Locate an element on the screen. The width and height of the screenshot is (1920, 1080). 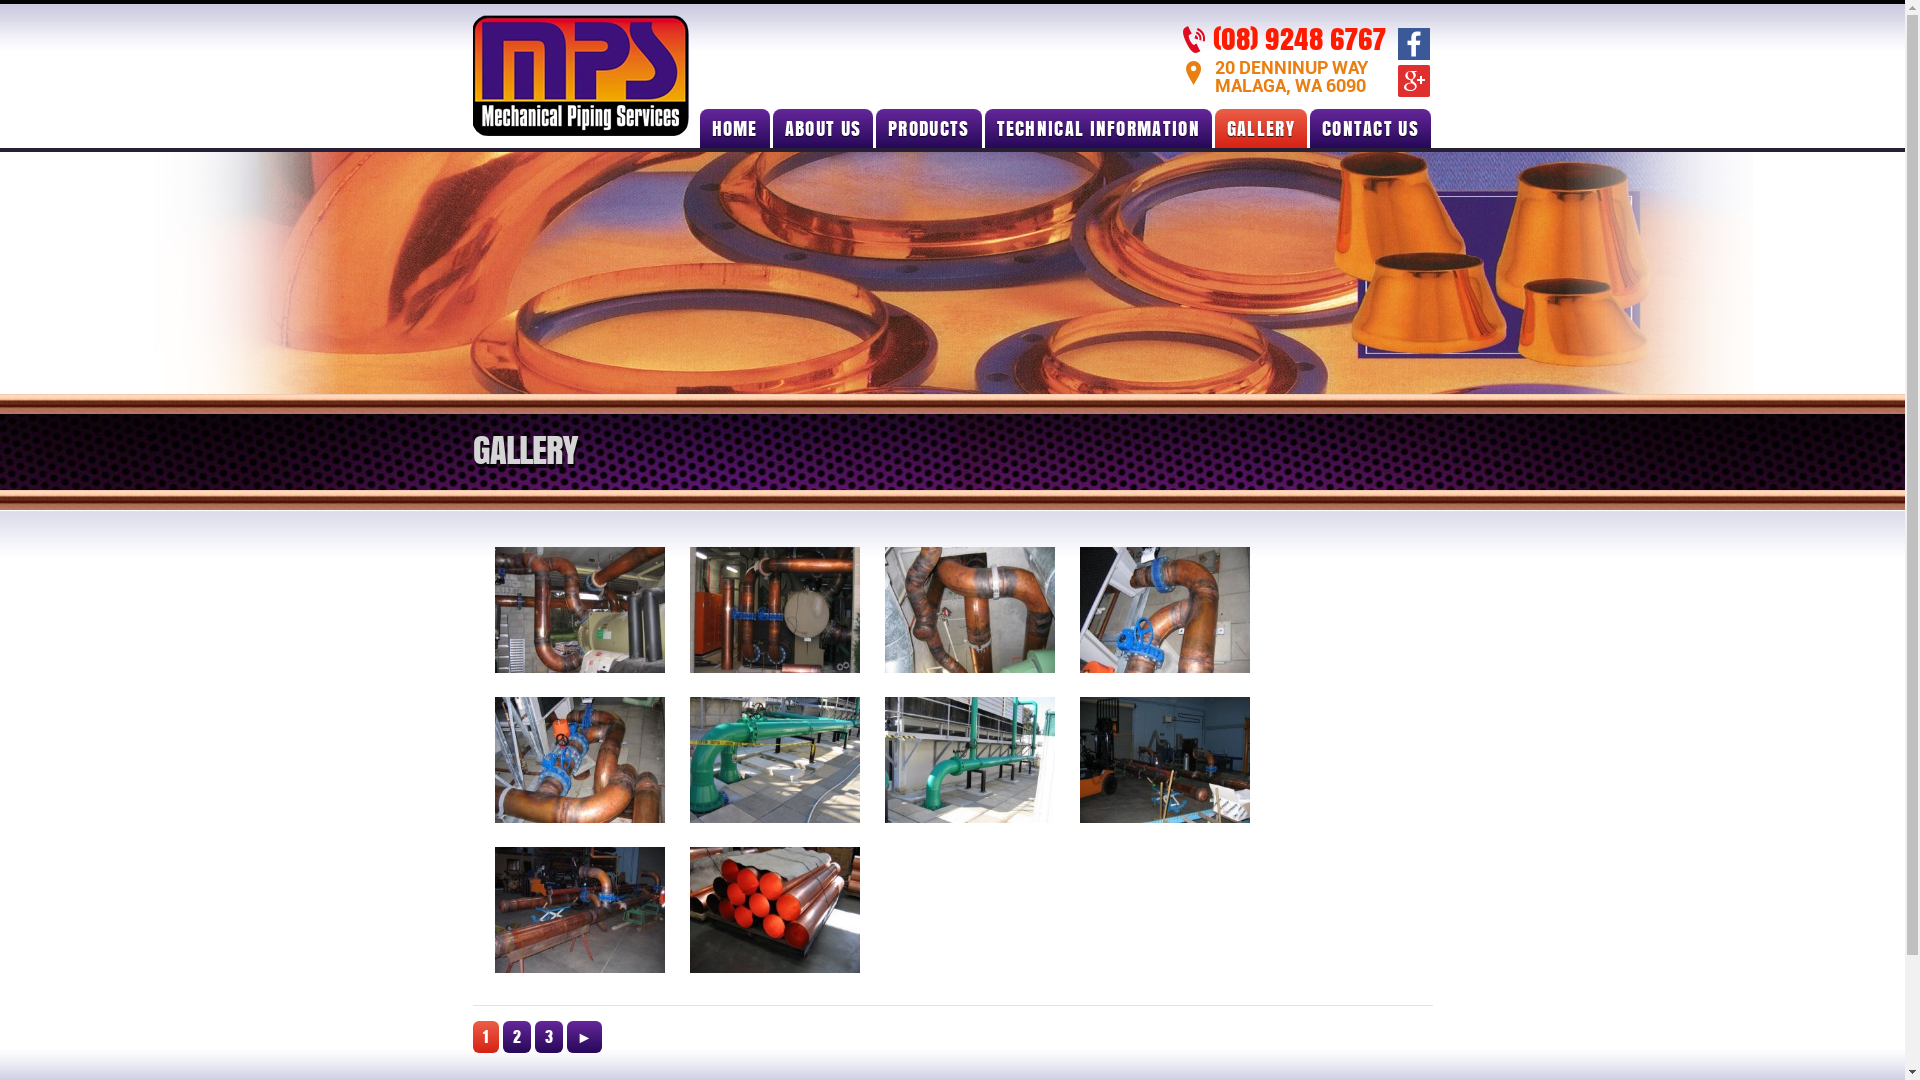
img_0603 is located at coordinates (1165, 610).